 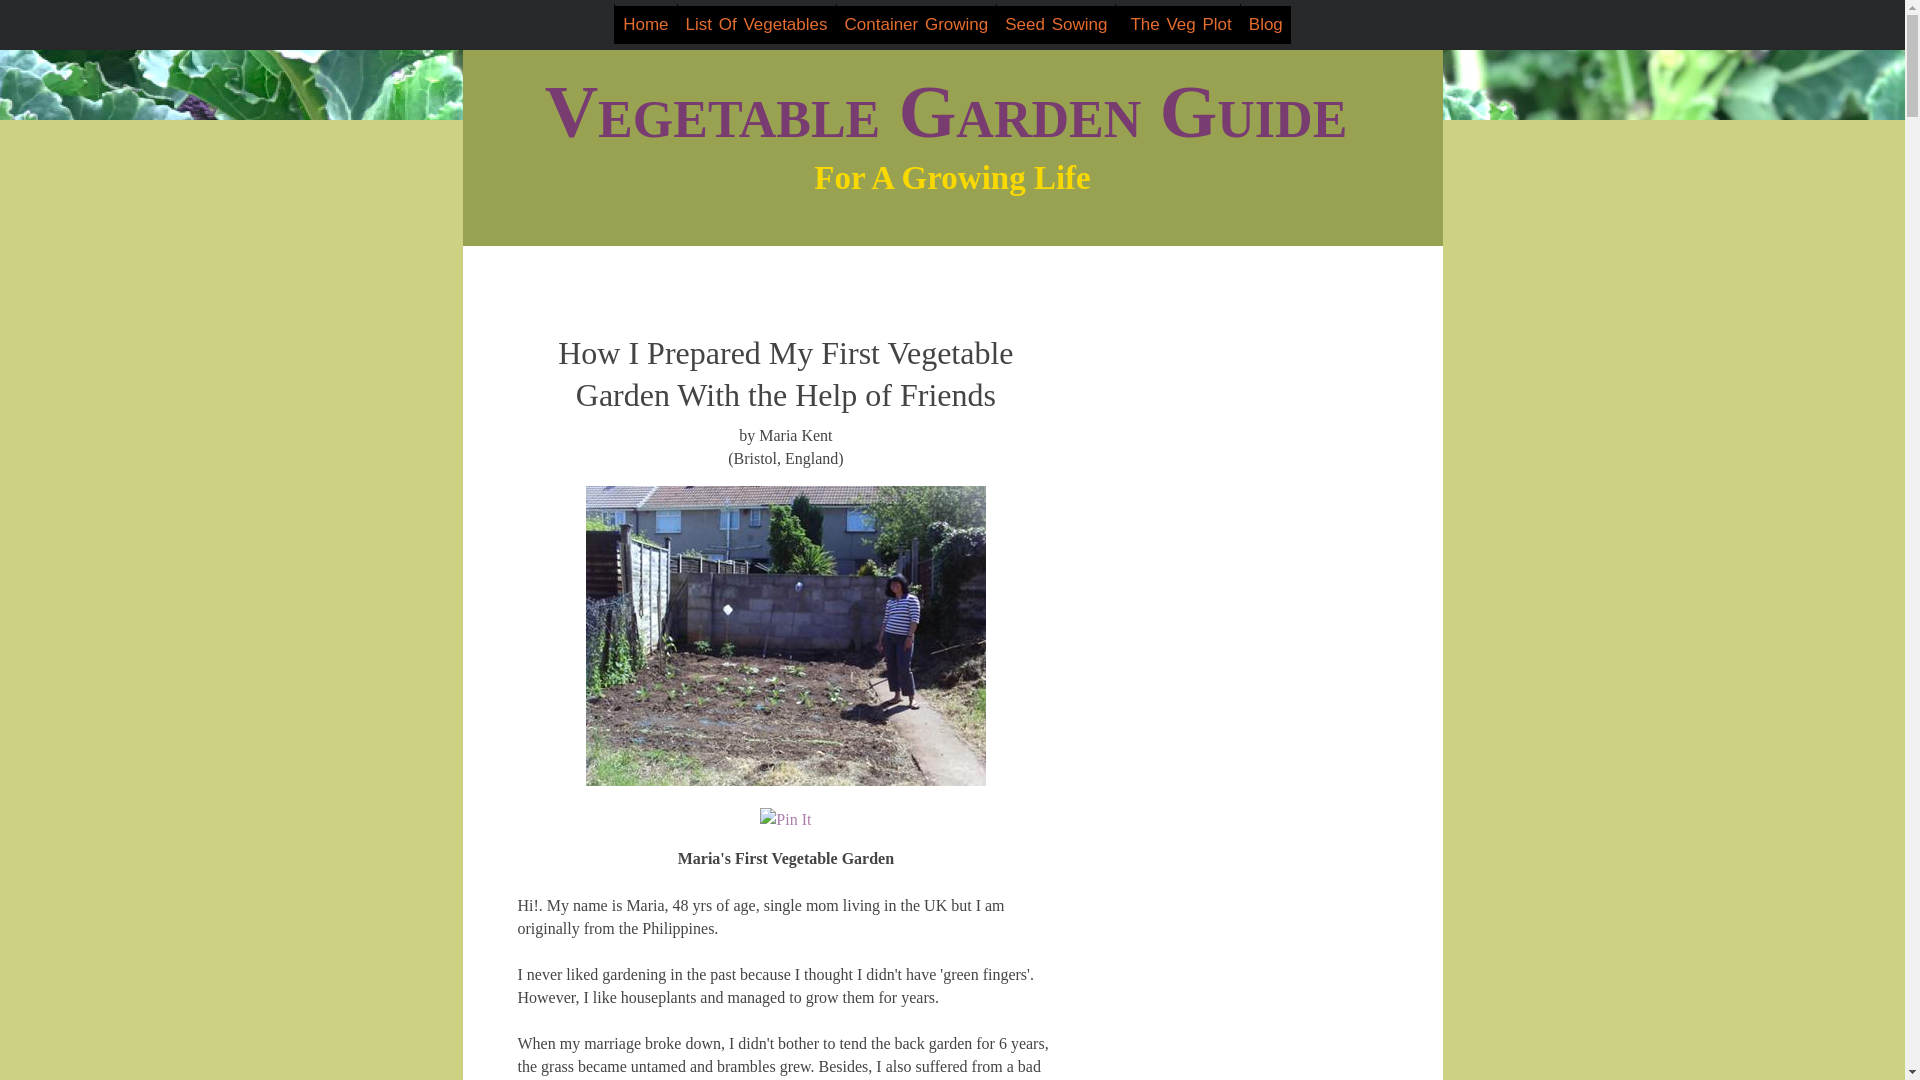 What do you see at coordinates (1056, 25) in the screenshot?
I see `Seed Sowing` at bounding box center [1056, 25].